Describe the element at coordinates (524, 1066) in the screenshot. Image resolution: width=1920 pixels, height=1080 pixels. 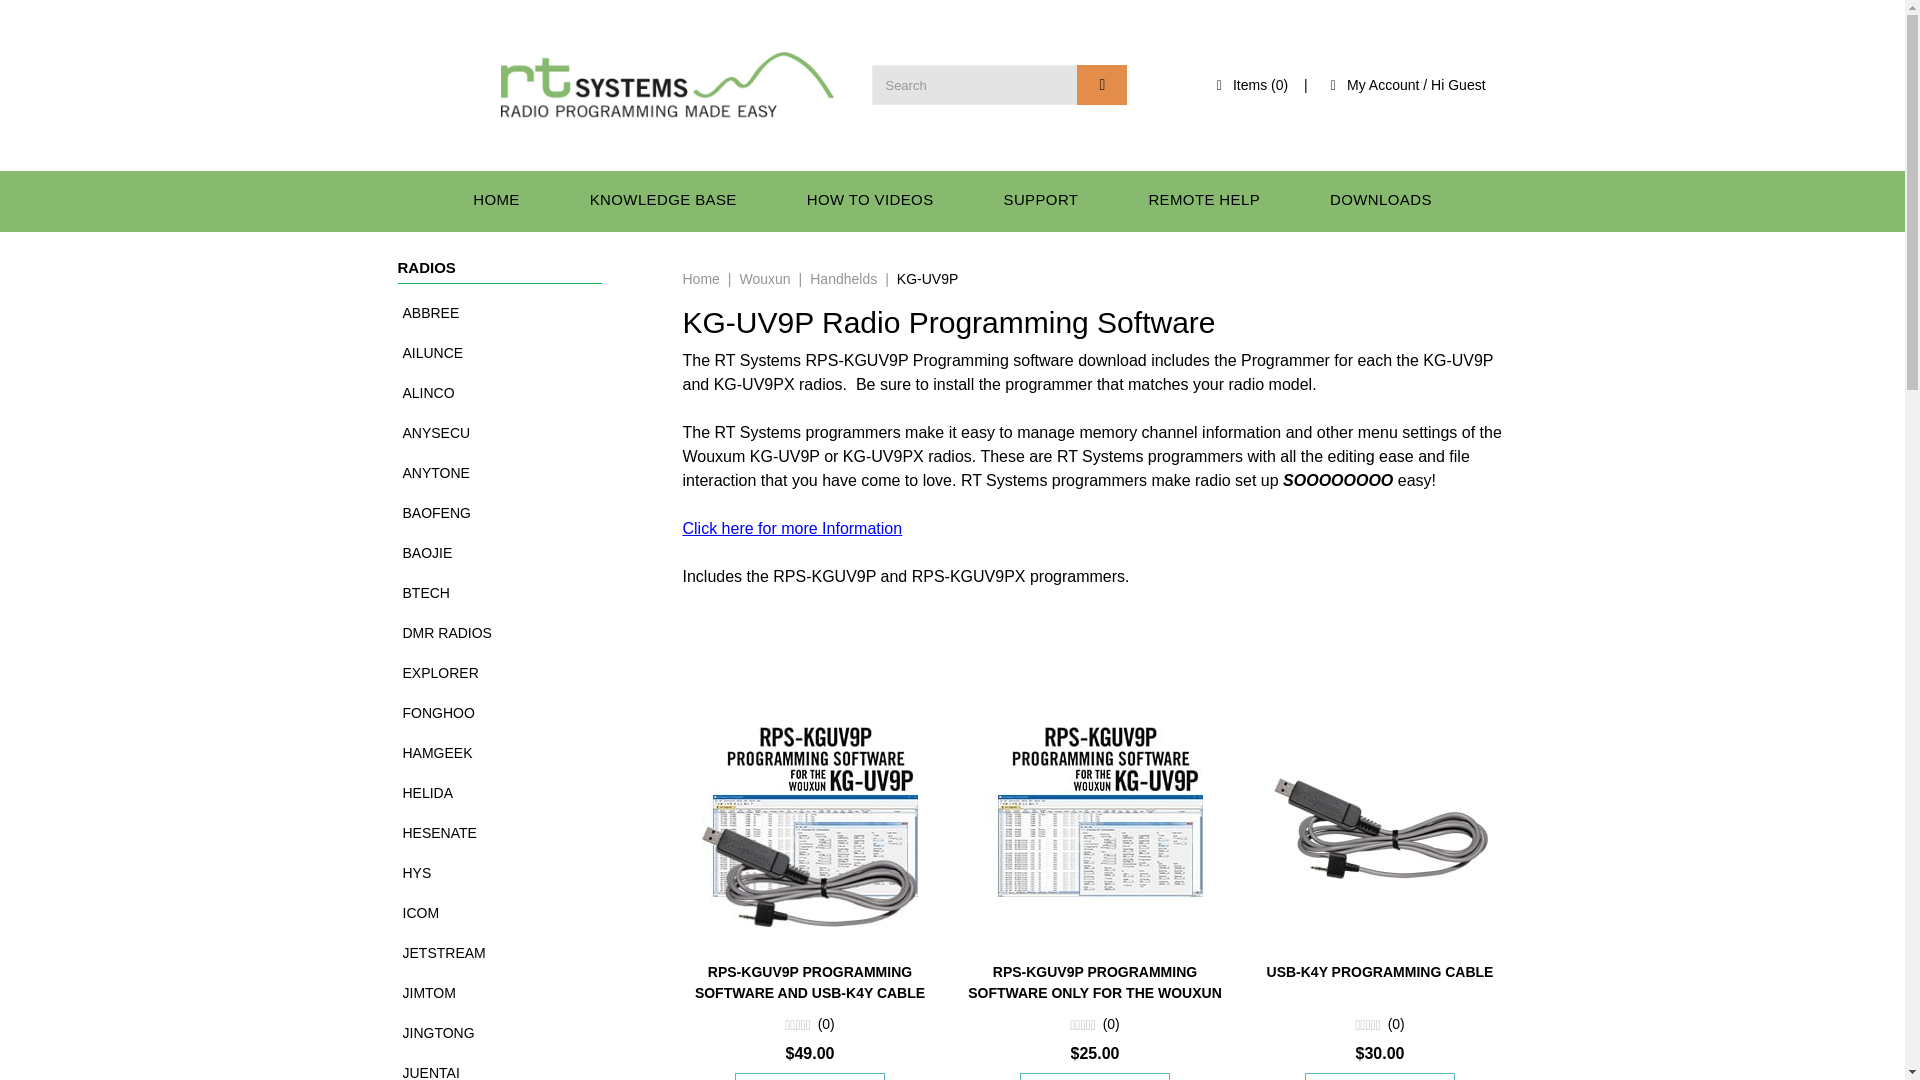
I see `JUENTAI` at that location.